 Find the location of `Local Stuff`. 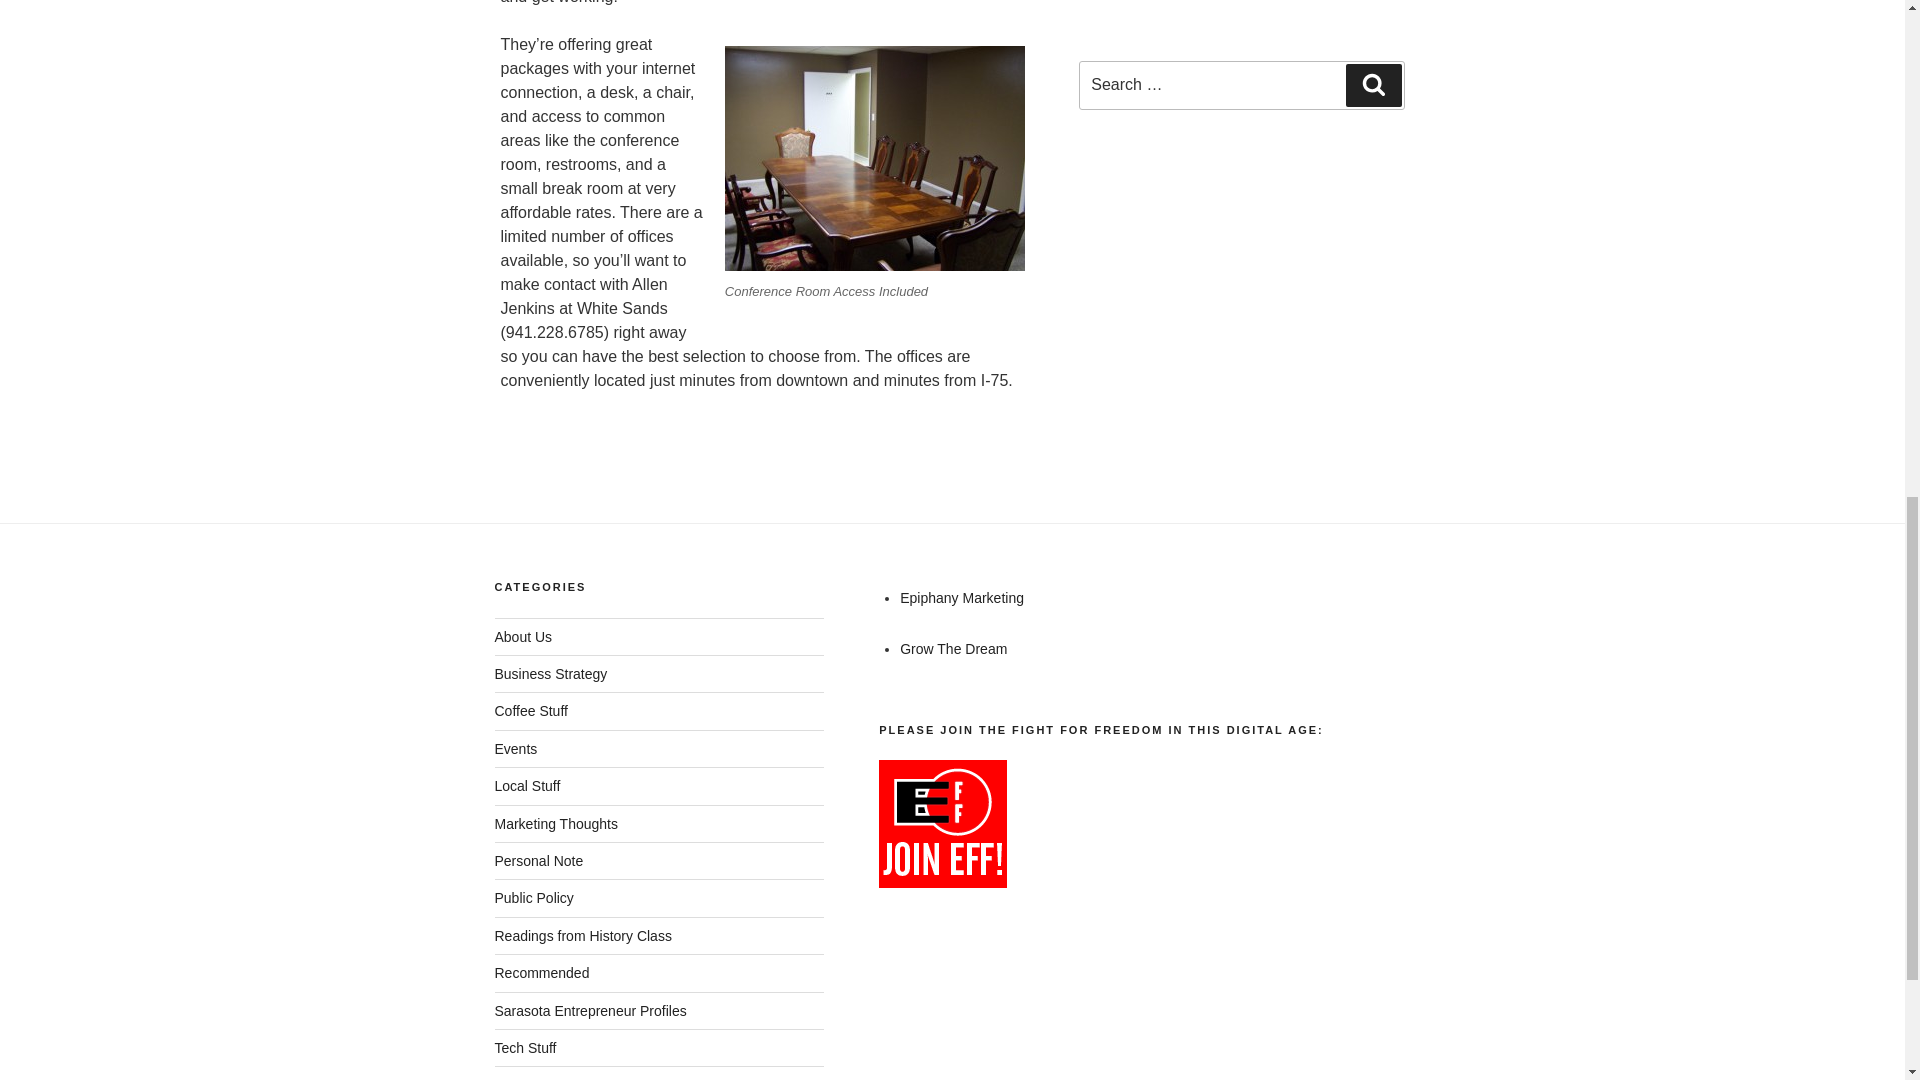

Local Stuff is located at coordinates (526, 785).